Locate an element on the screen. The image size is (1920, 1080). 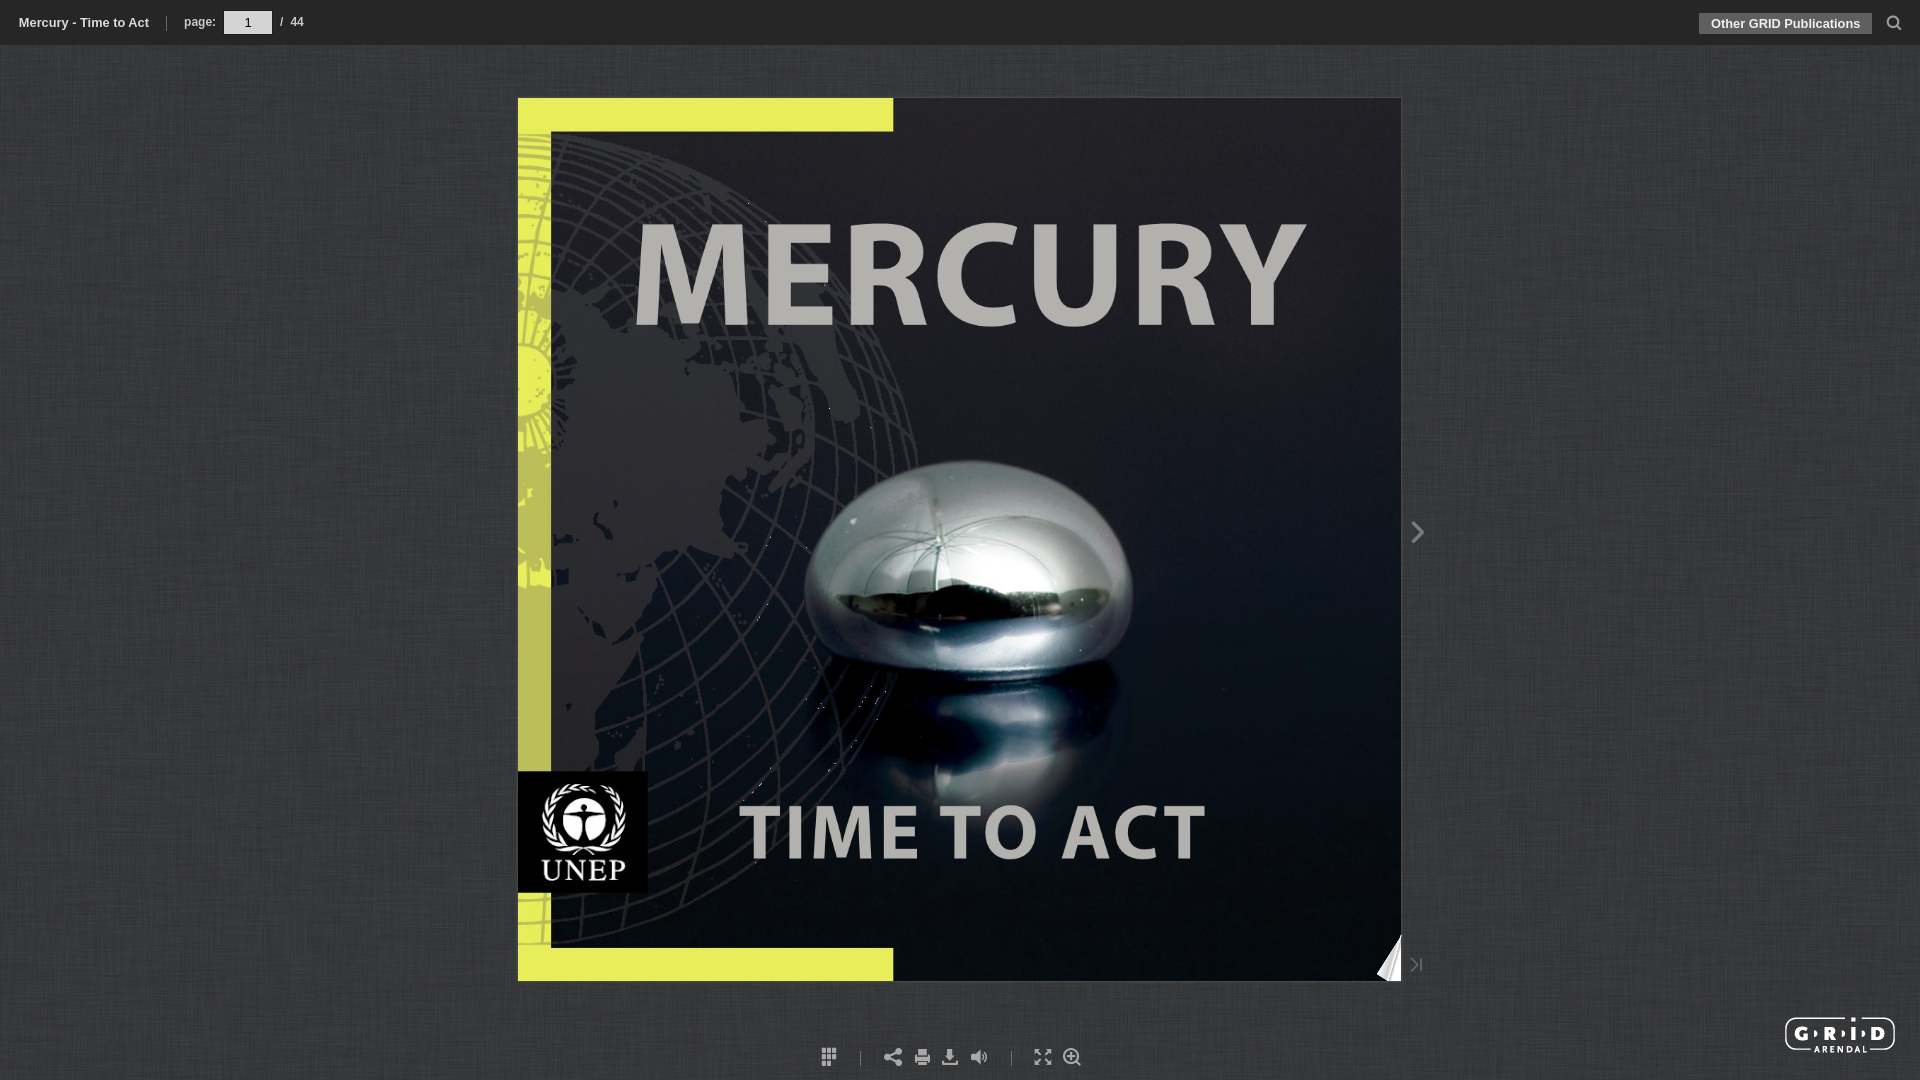
Other GRID Publications is located at coordinates (1786, 24).